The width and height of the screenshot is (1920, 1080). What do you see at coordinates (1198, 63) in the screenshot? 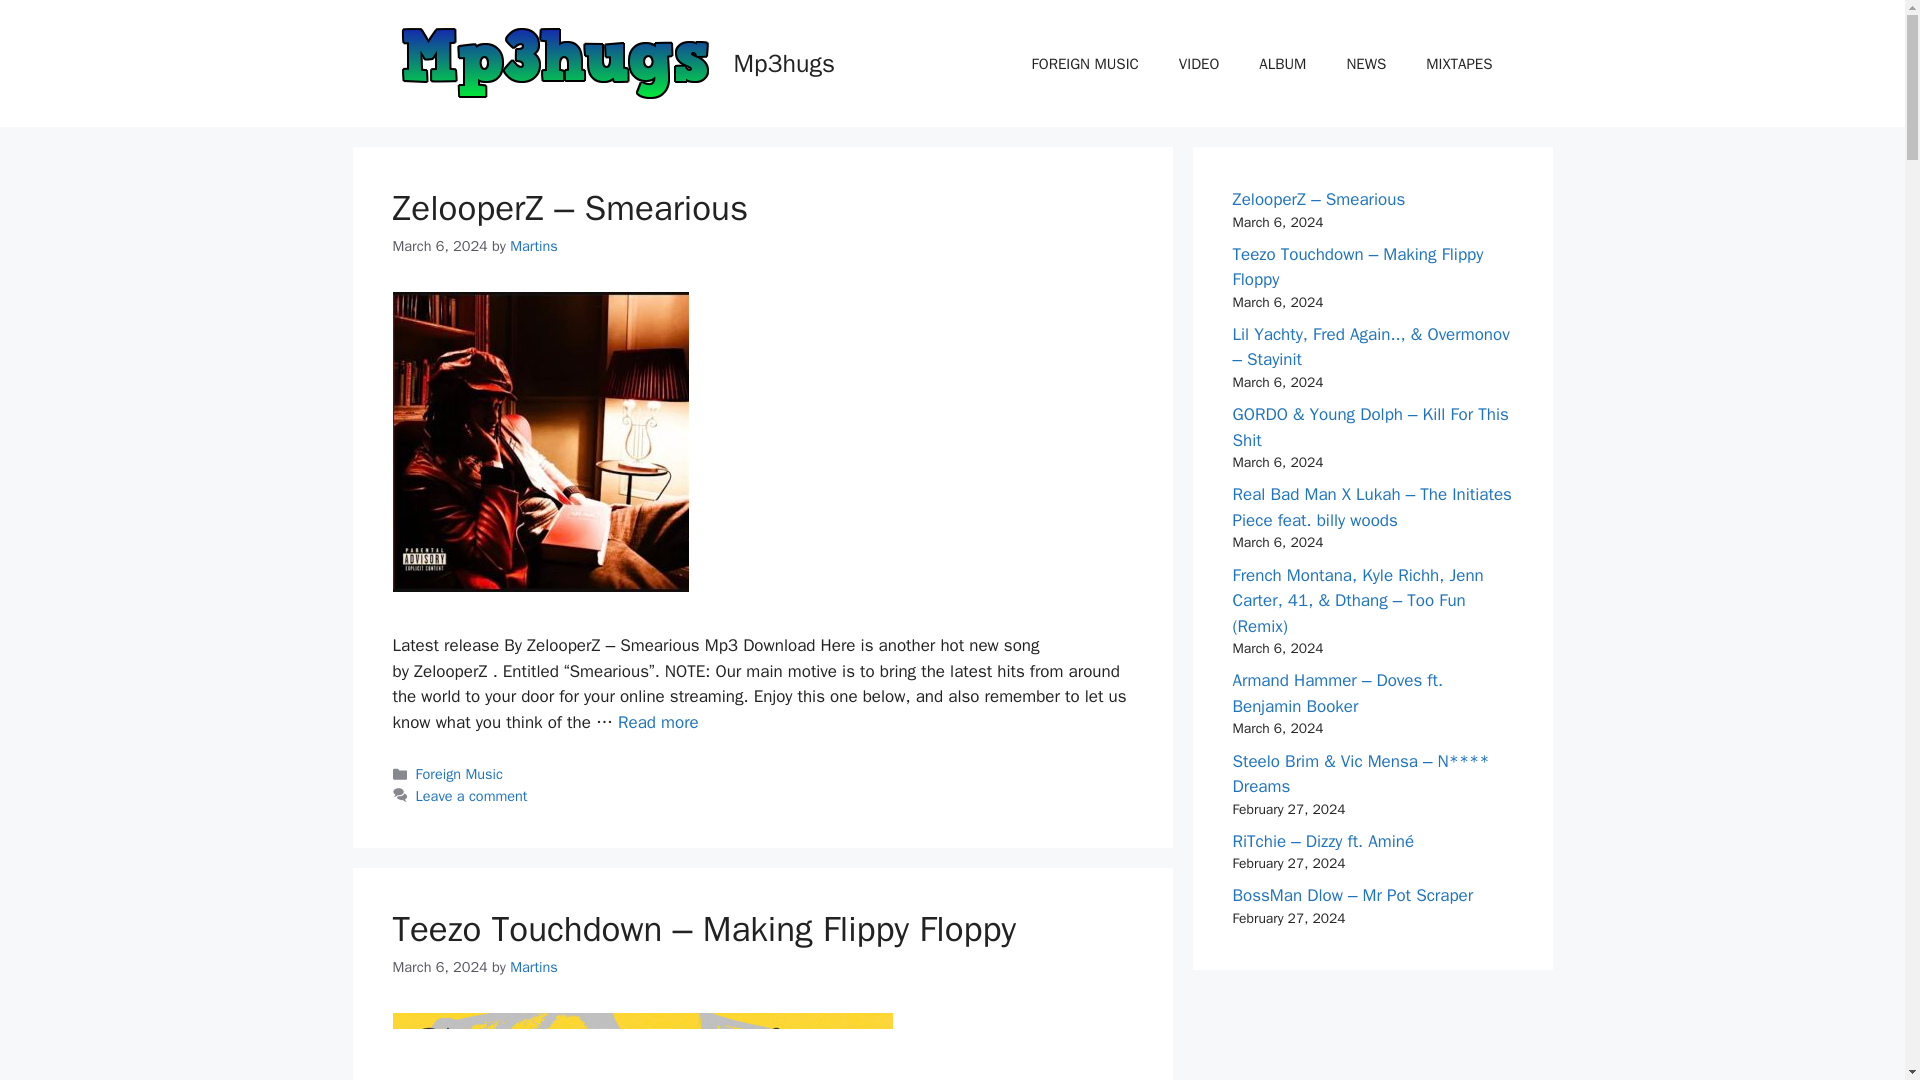
I see `VIDEO` at bounding box center [1198, 63].